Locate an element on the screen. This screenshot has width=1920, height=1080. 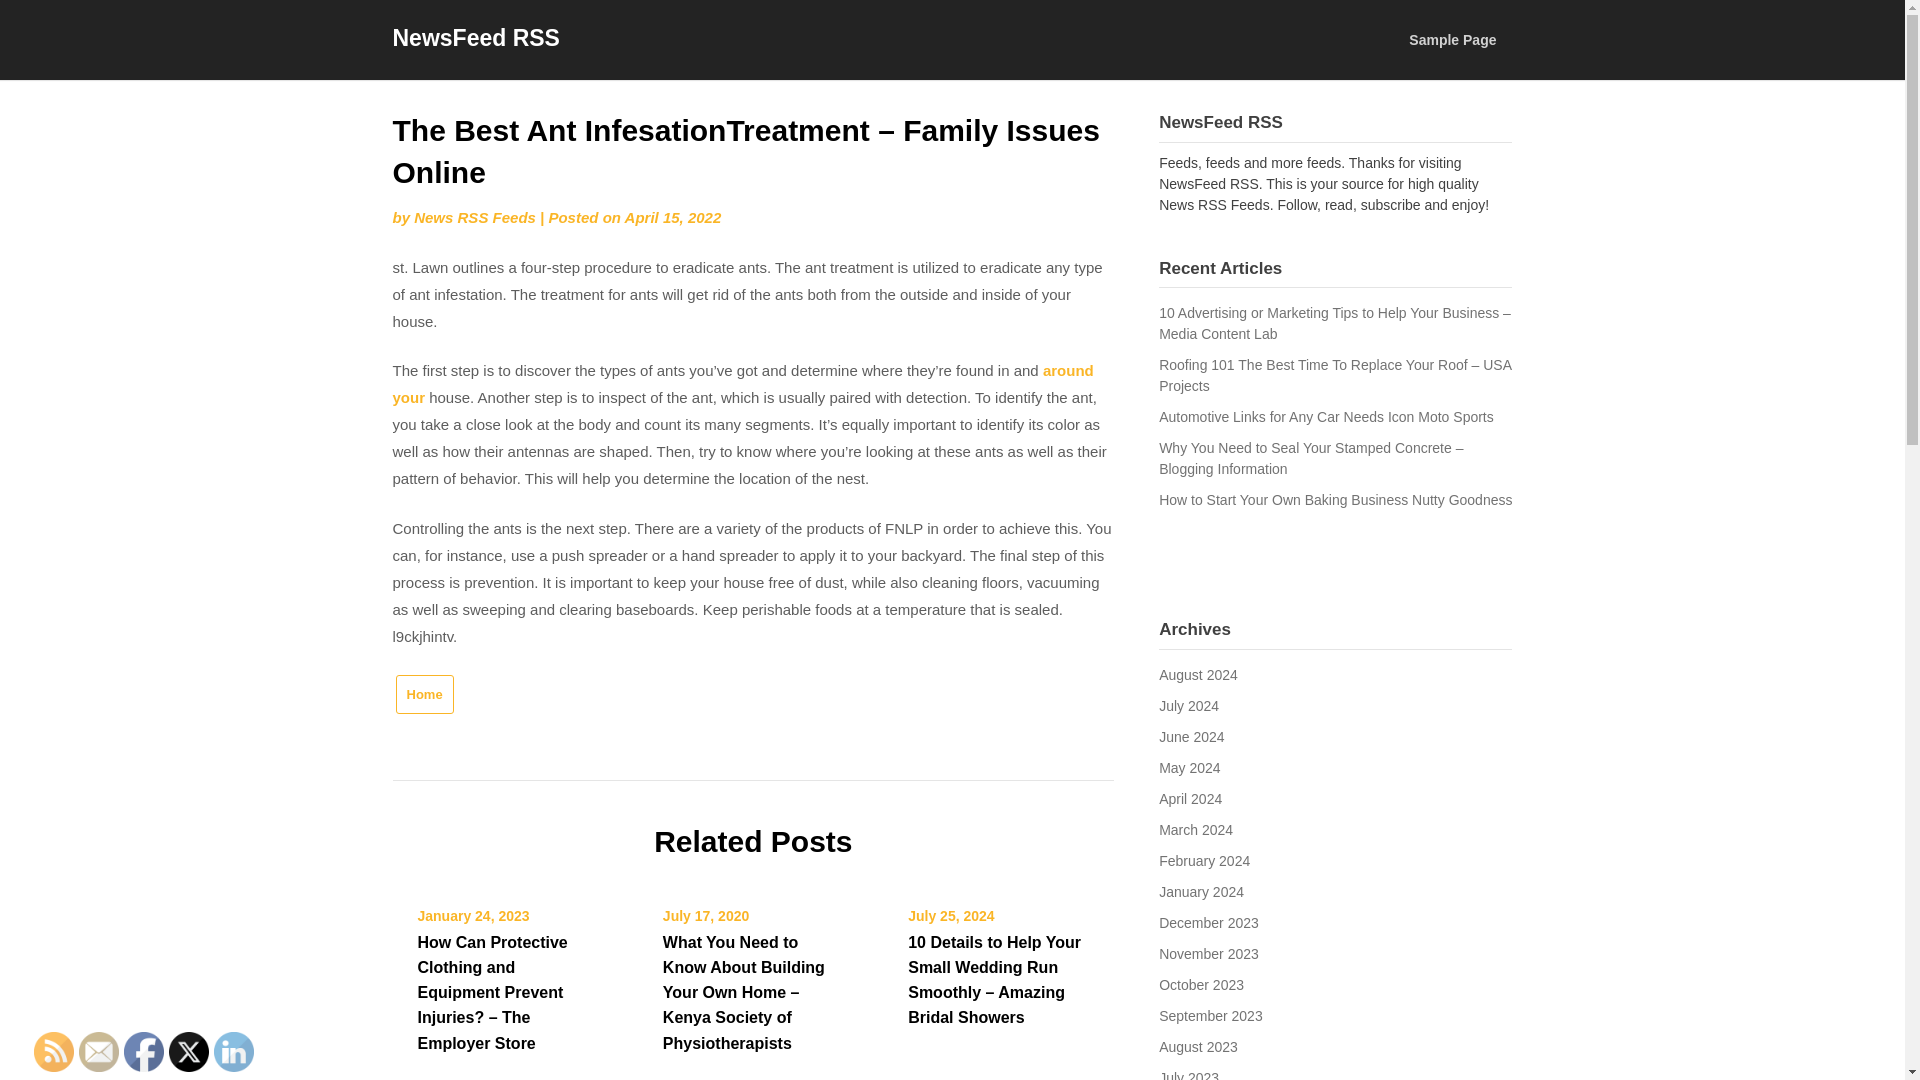
April 2024 is located at coordinates (1190, 798).